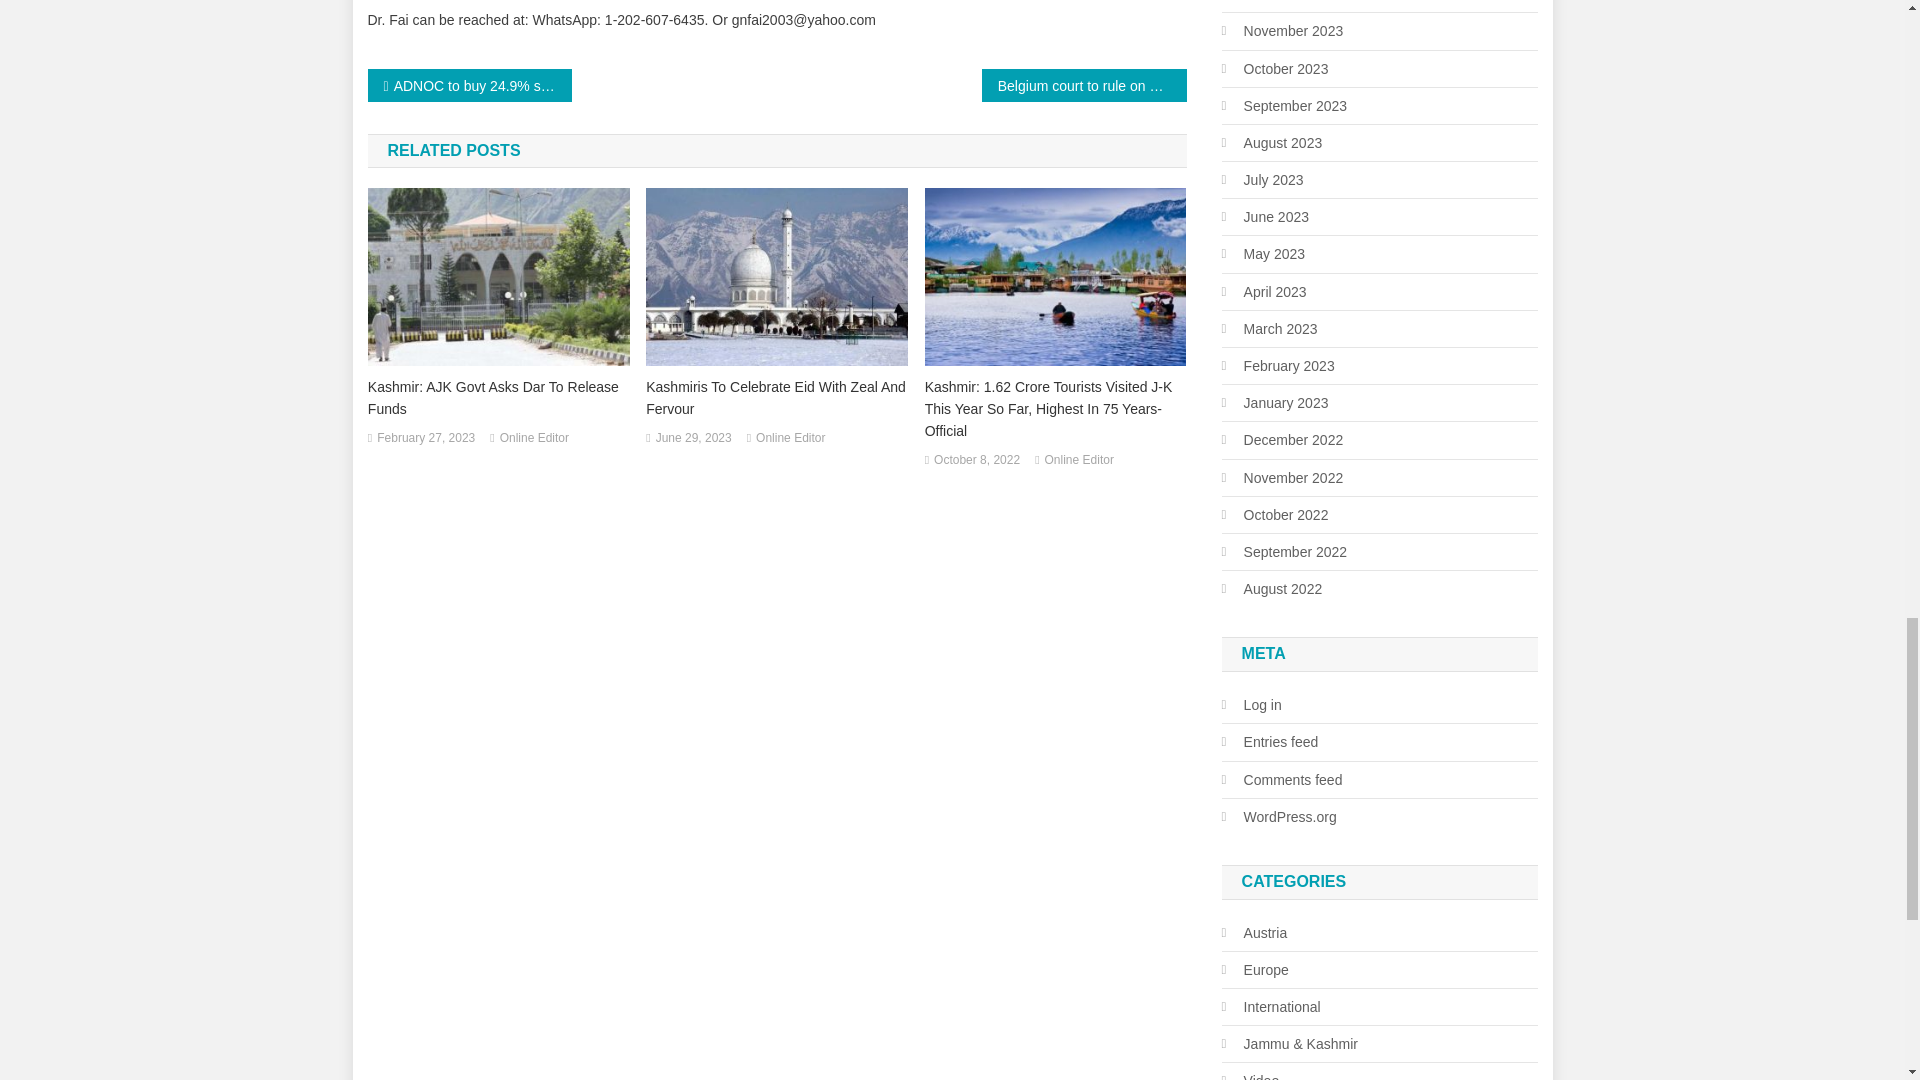  Describe the element at coordinates (498, 398) in the screenshot. I see `Kashmir: AJK Govt Asks Dar To Release Funds` at that location.